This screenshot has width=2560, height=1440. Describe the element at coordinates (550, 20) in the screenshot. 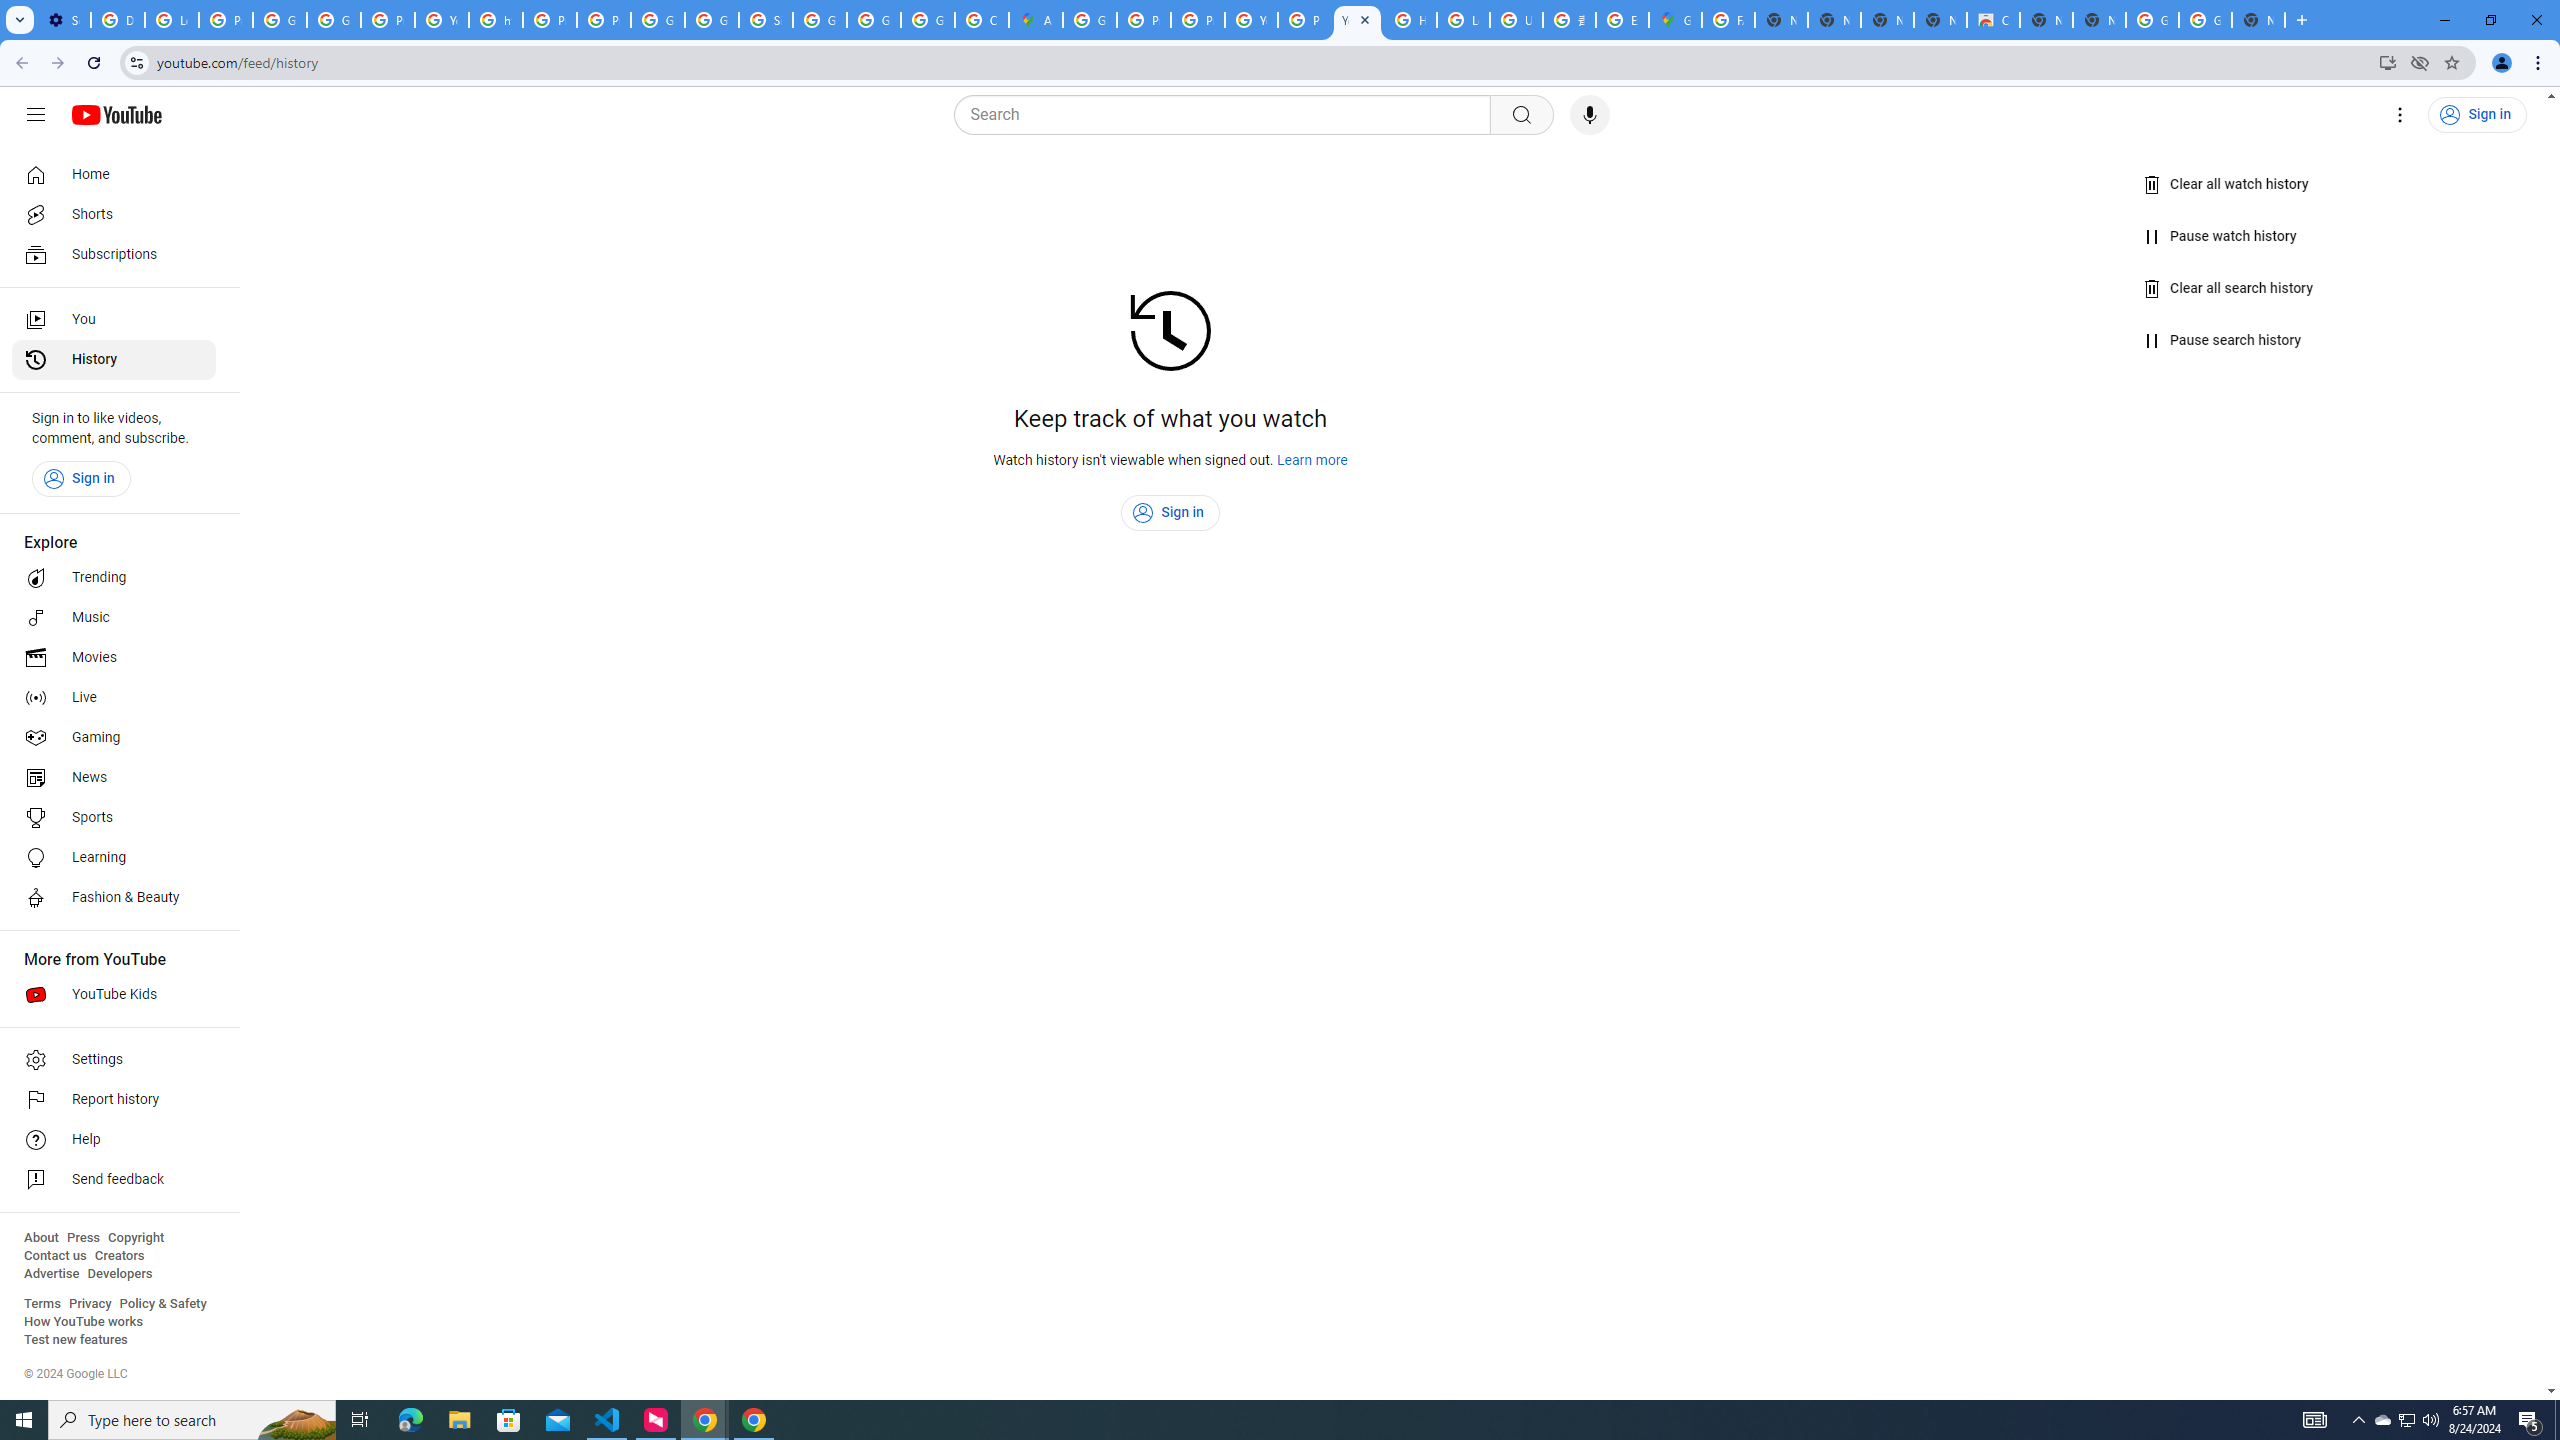

I see `Privacy Help Center - Policies Help` at that location.